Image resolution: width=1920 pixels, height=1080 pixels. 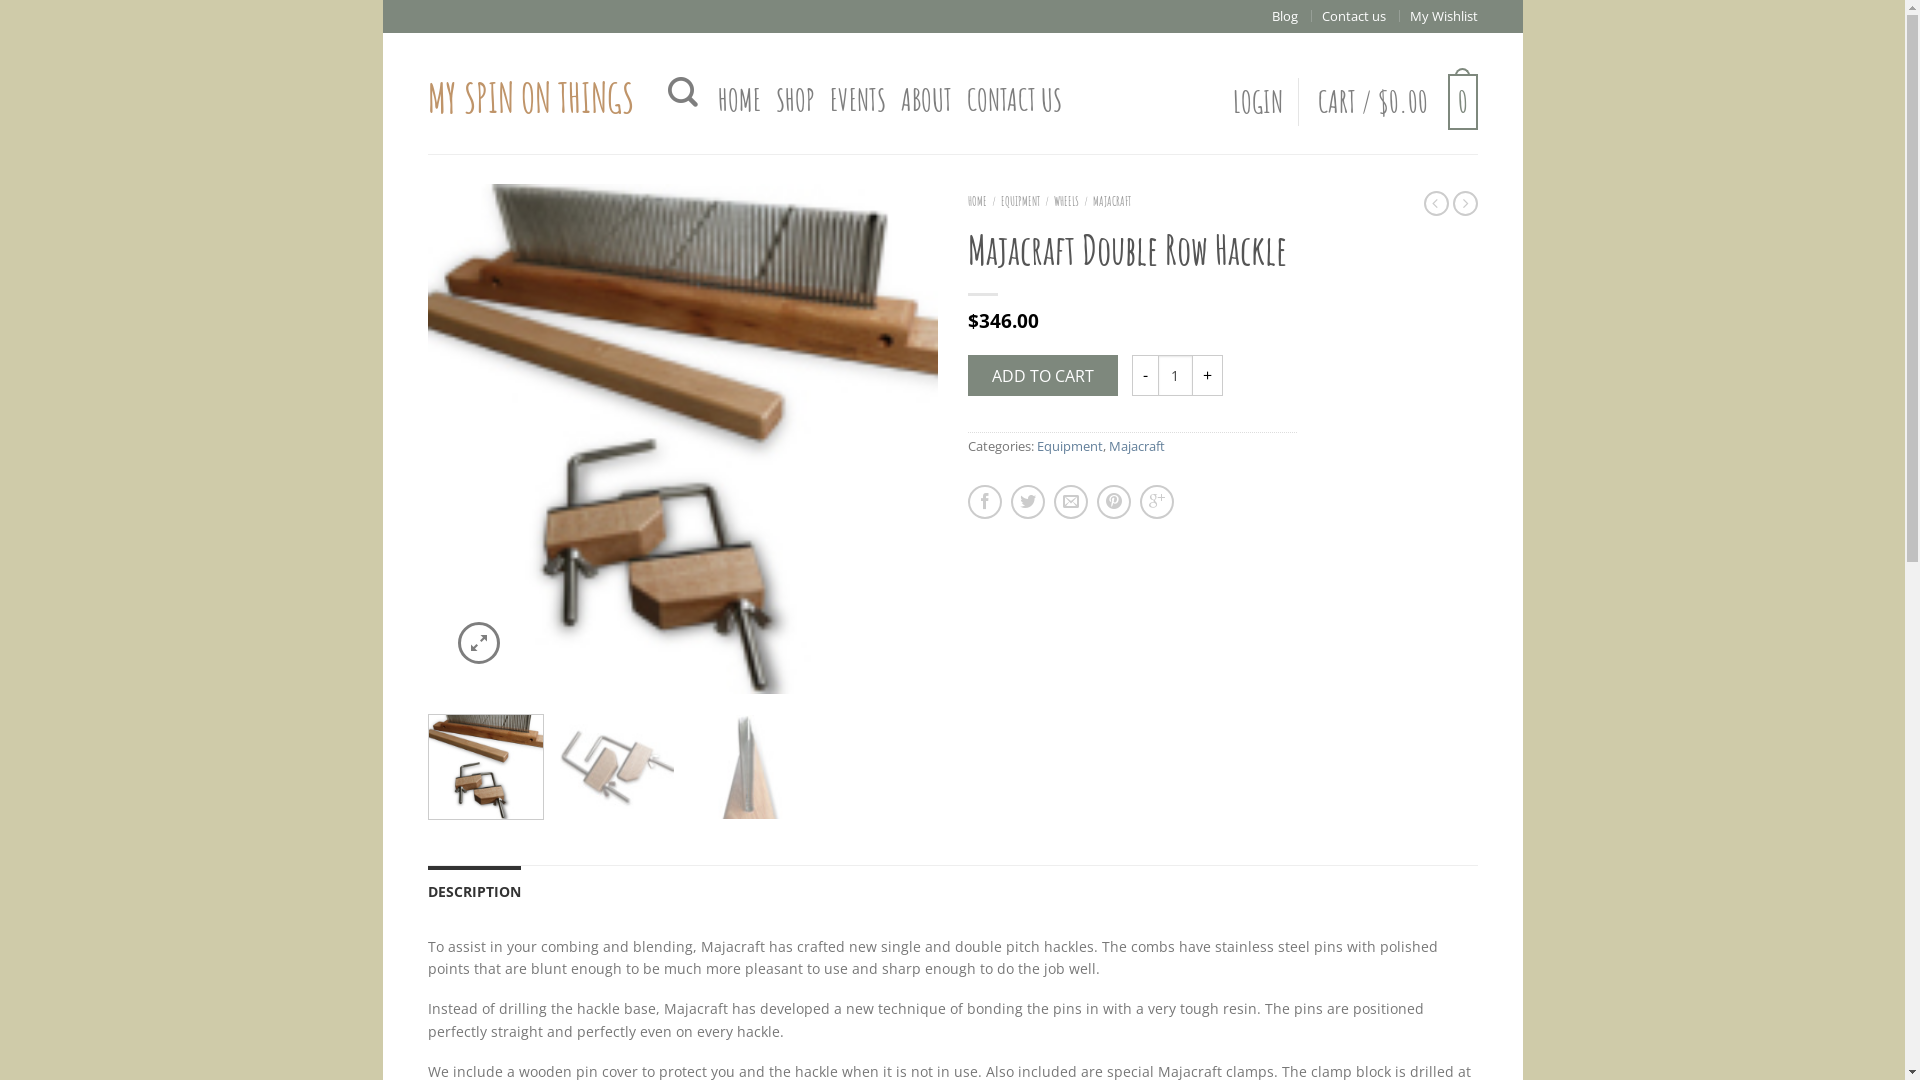 I want to click on CONTACT US, so click(x=1014, y=100).